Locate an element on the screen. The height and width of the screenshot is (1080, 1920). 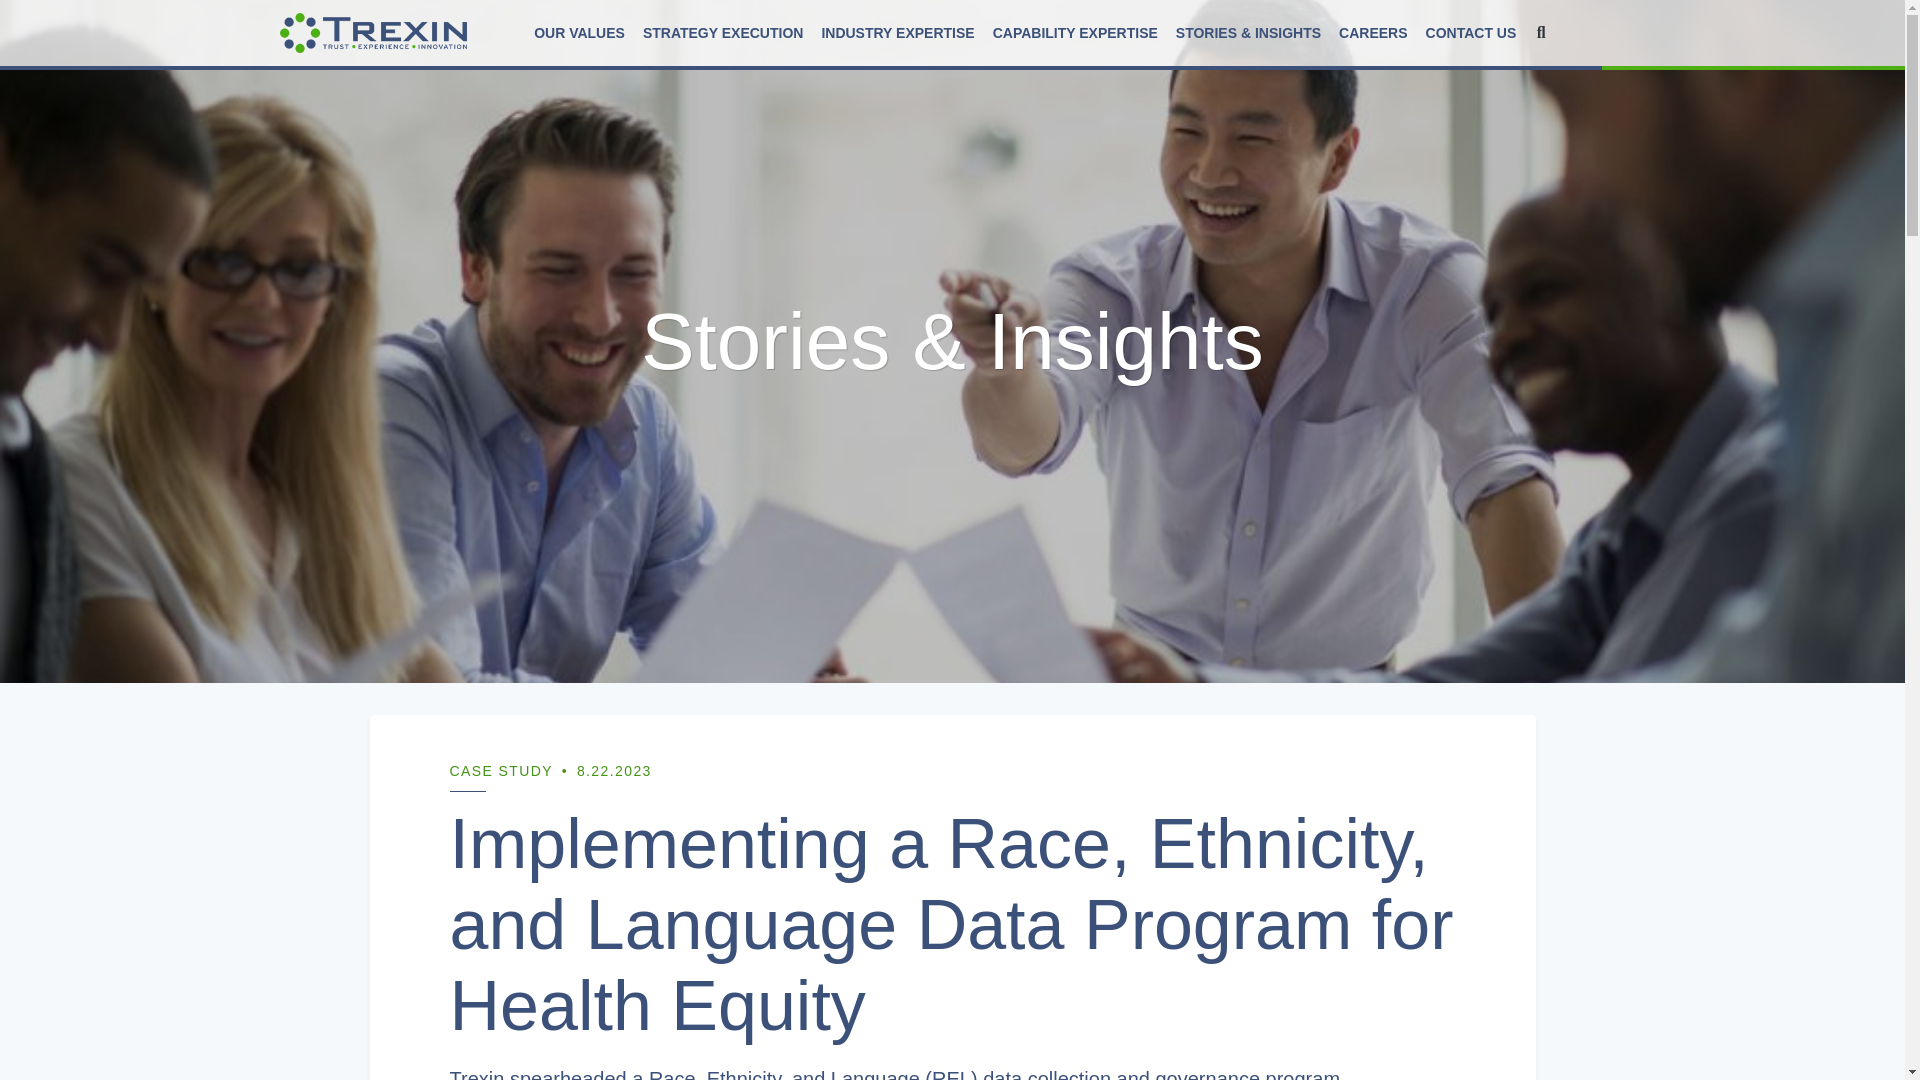
CAPABILITY EXPERTISE is located at coordinates (1075, 32).